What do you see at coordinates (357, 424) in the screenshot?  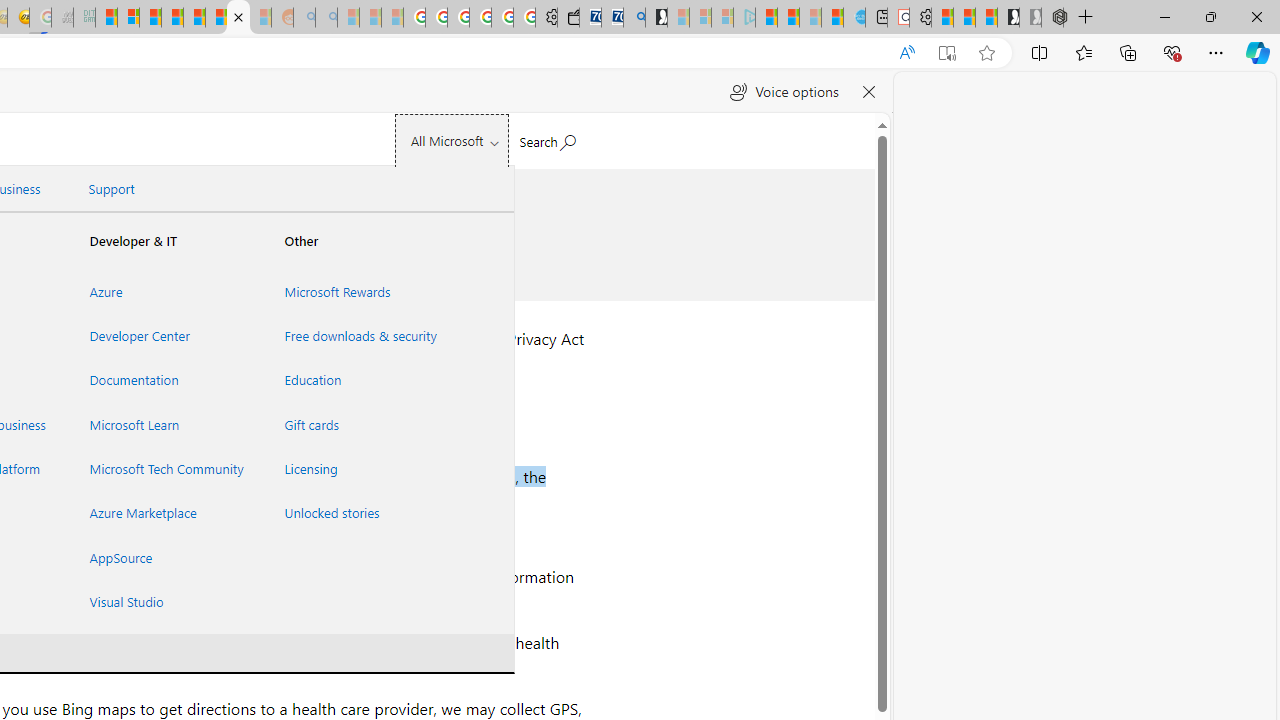 I see `Gift cards` at bounding box center [357, 424].